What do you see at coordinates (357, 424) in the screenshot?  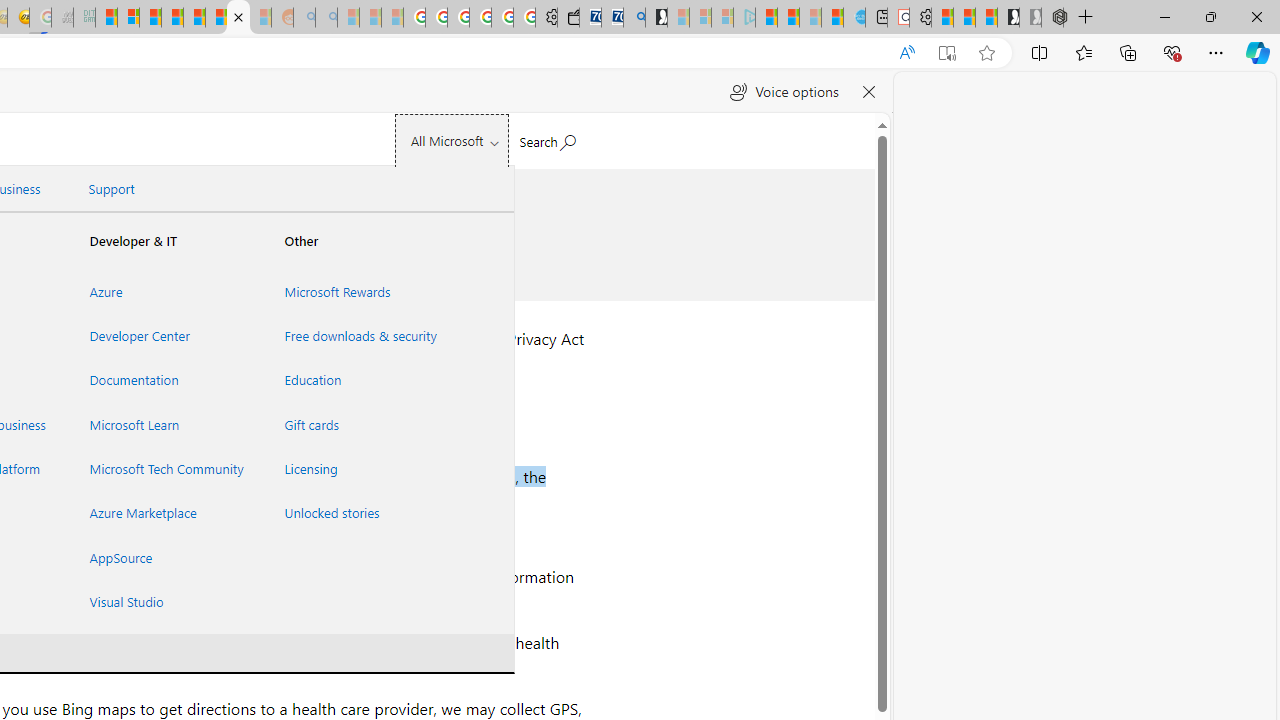 I see `Gift cards` at bounding box center [357, 424].